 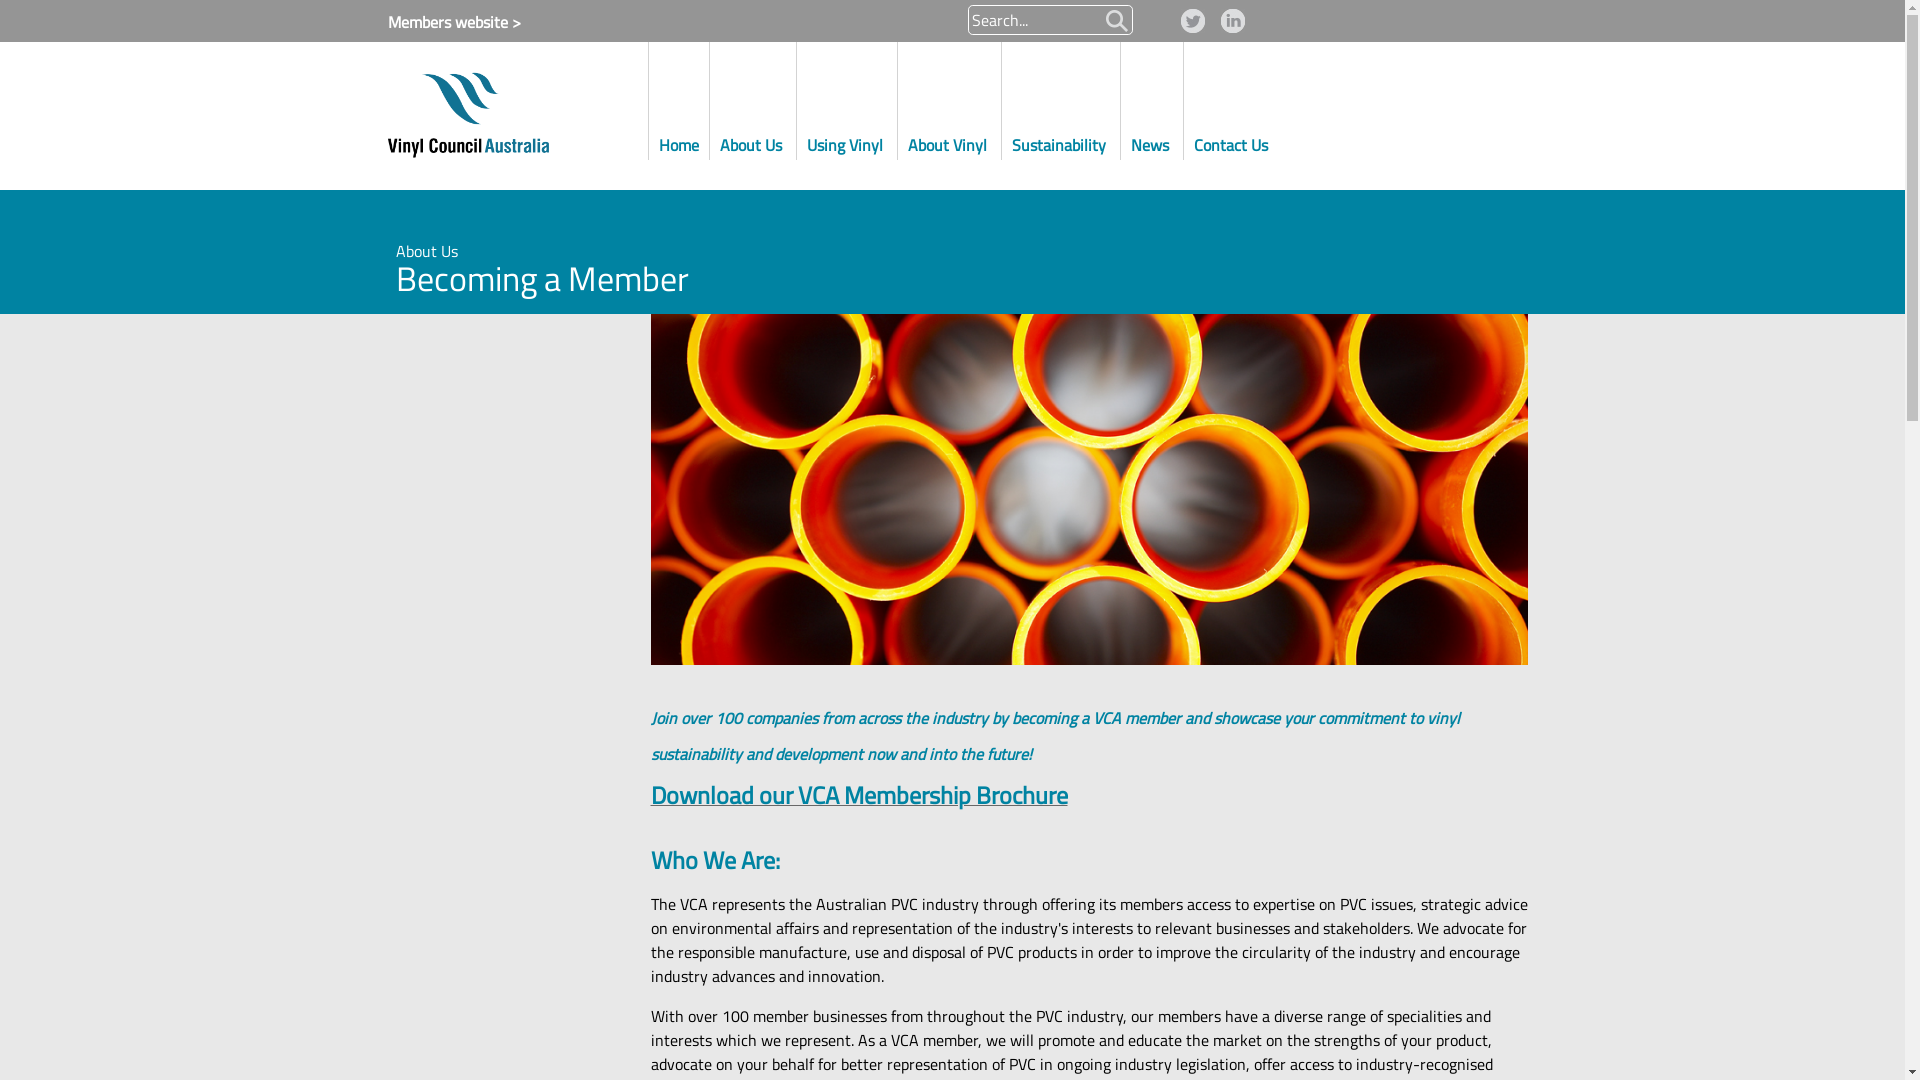 I want to click on Home, so click(x=678, y=98).